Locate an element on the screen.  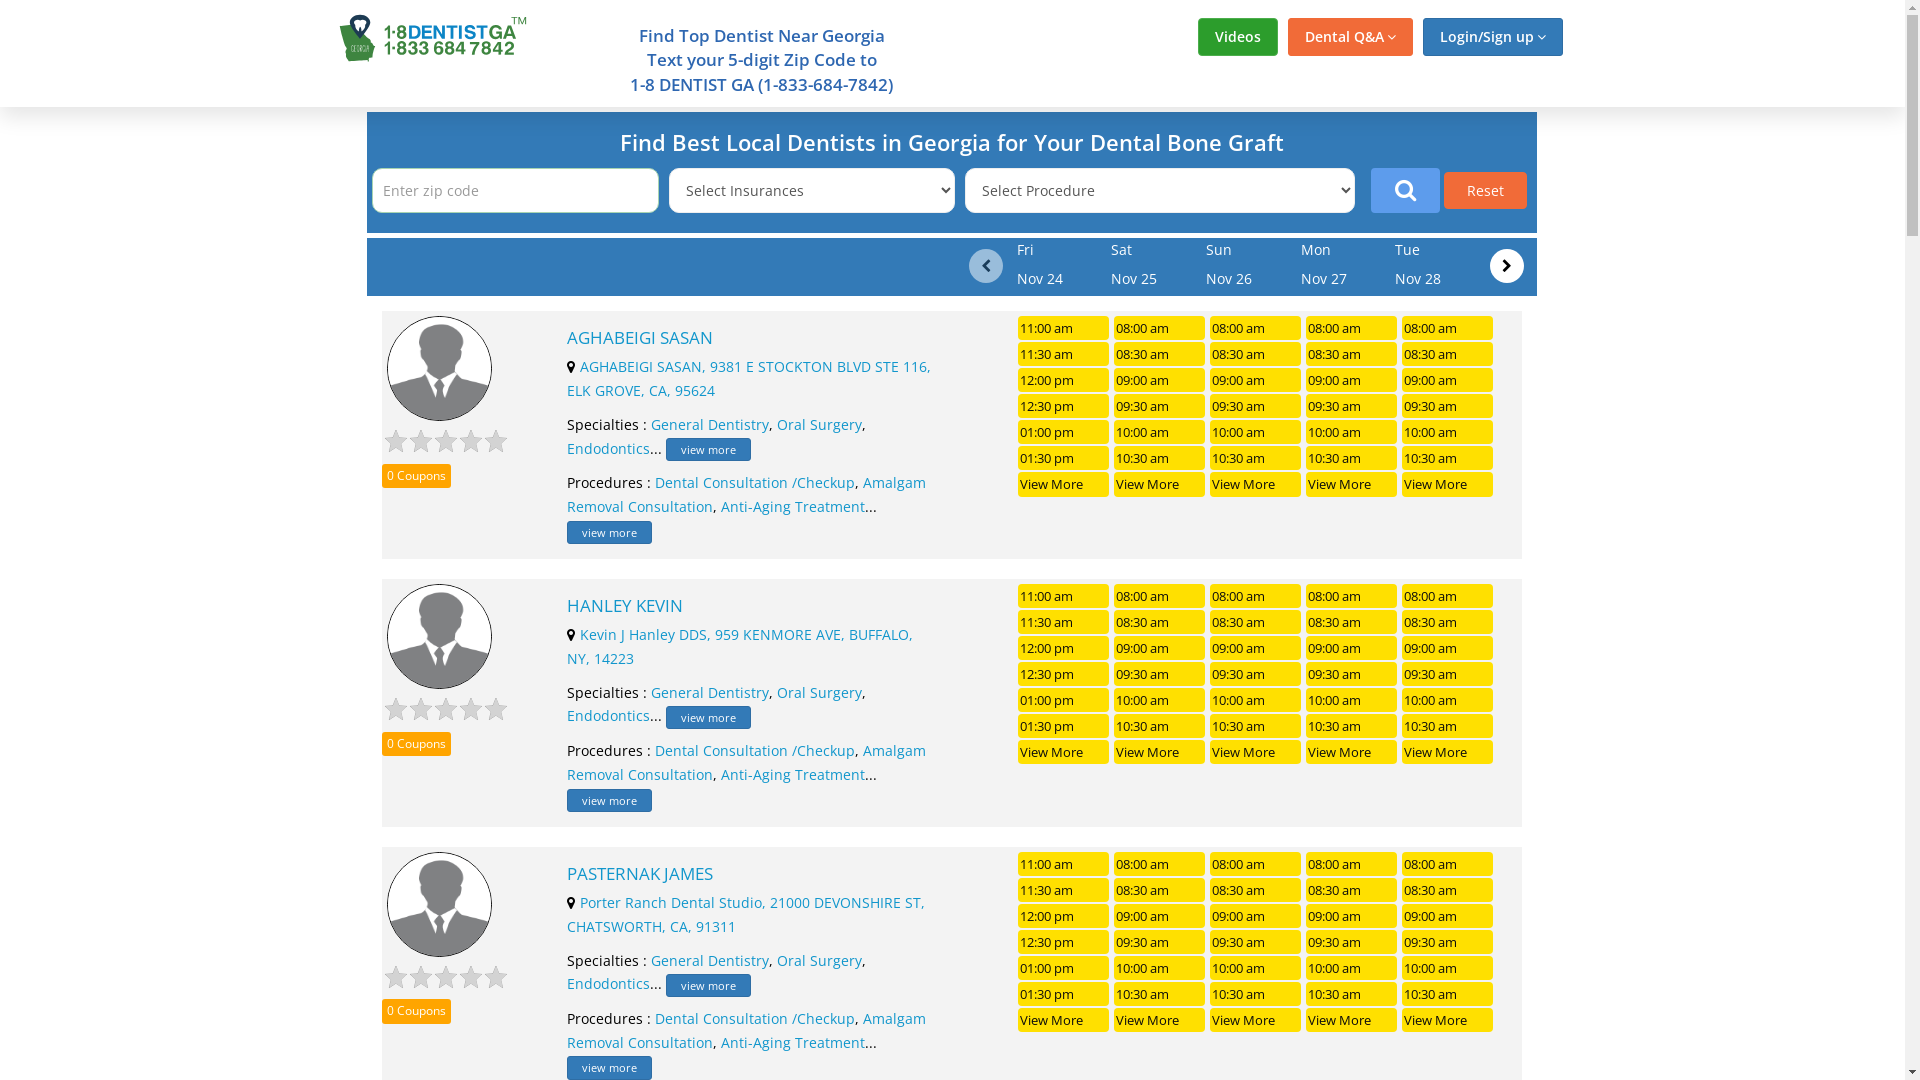
11:00 am is located at coordinates (1063, 596).